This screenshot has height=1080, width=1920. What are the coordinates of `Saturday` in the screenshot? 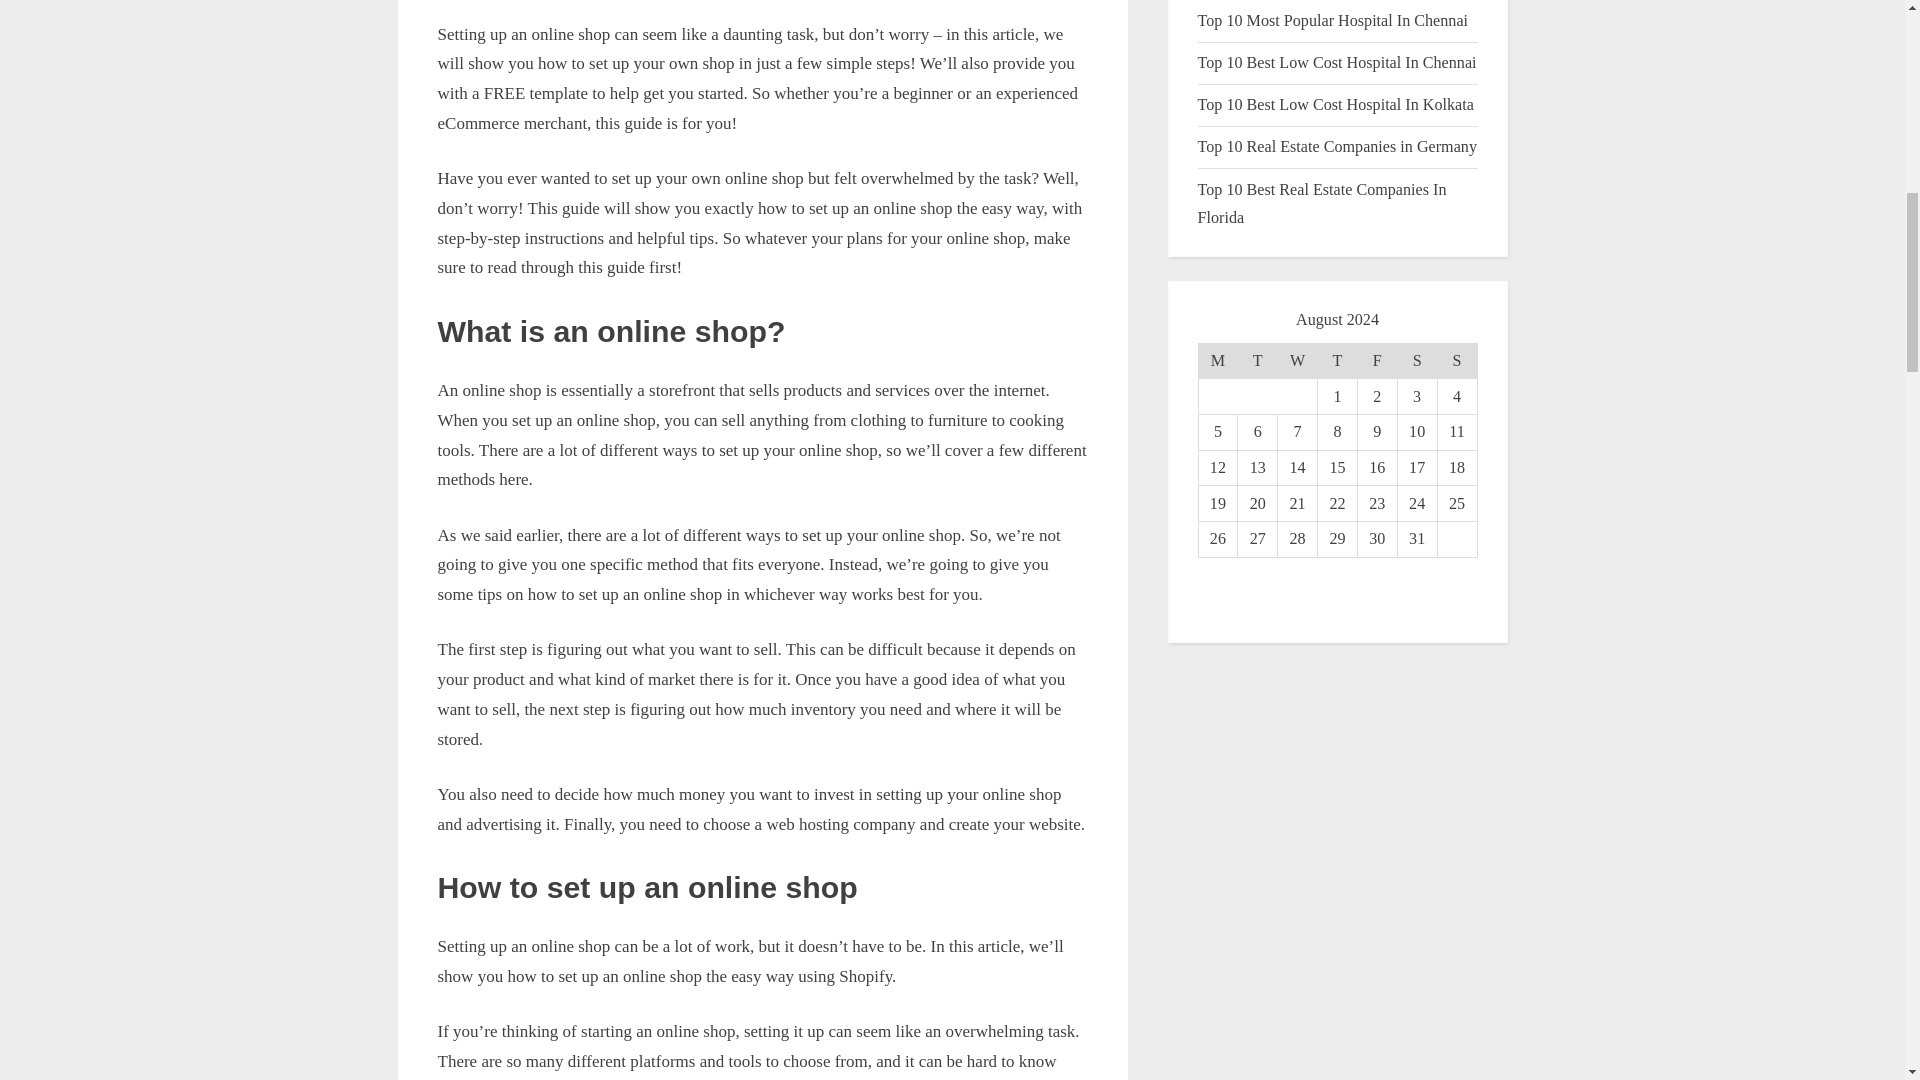 It's located at (1416, 361).